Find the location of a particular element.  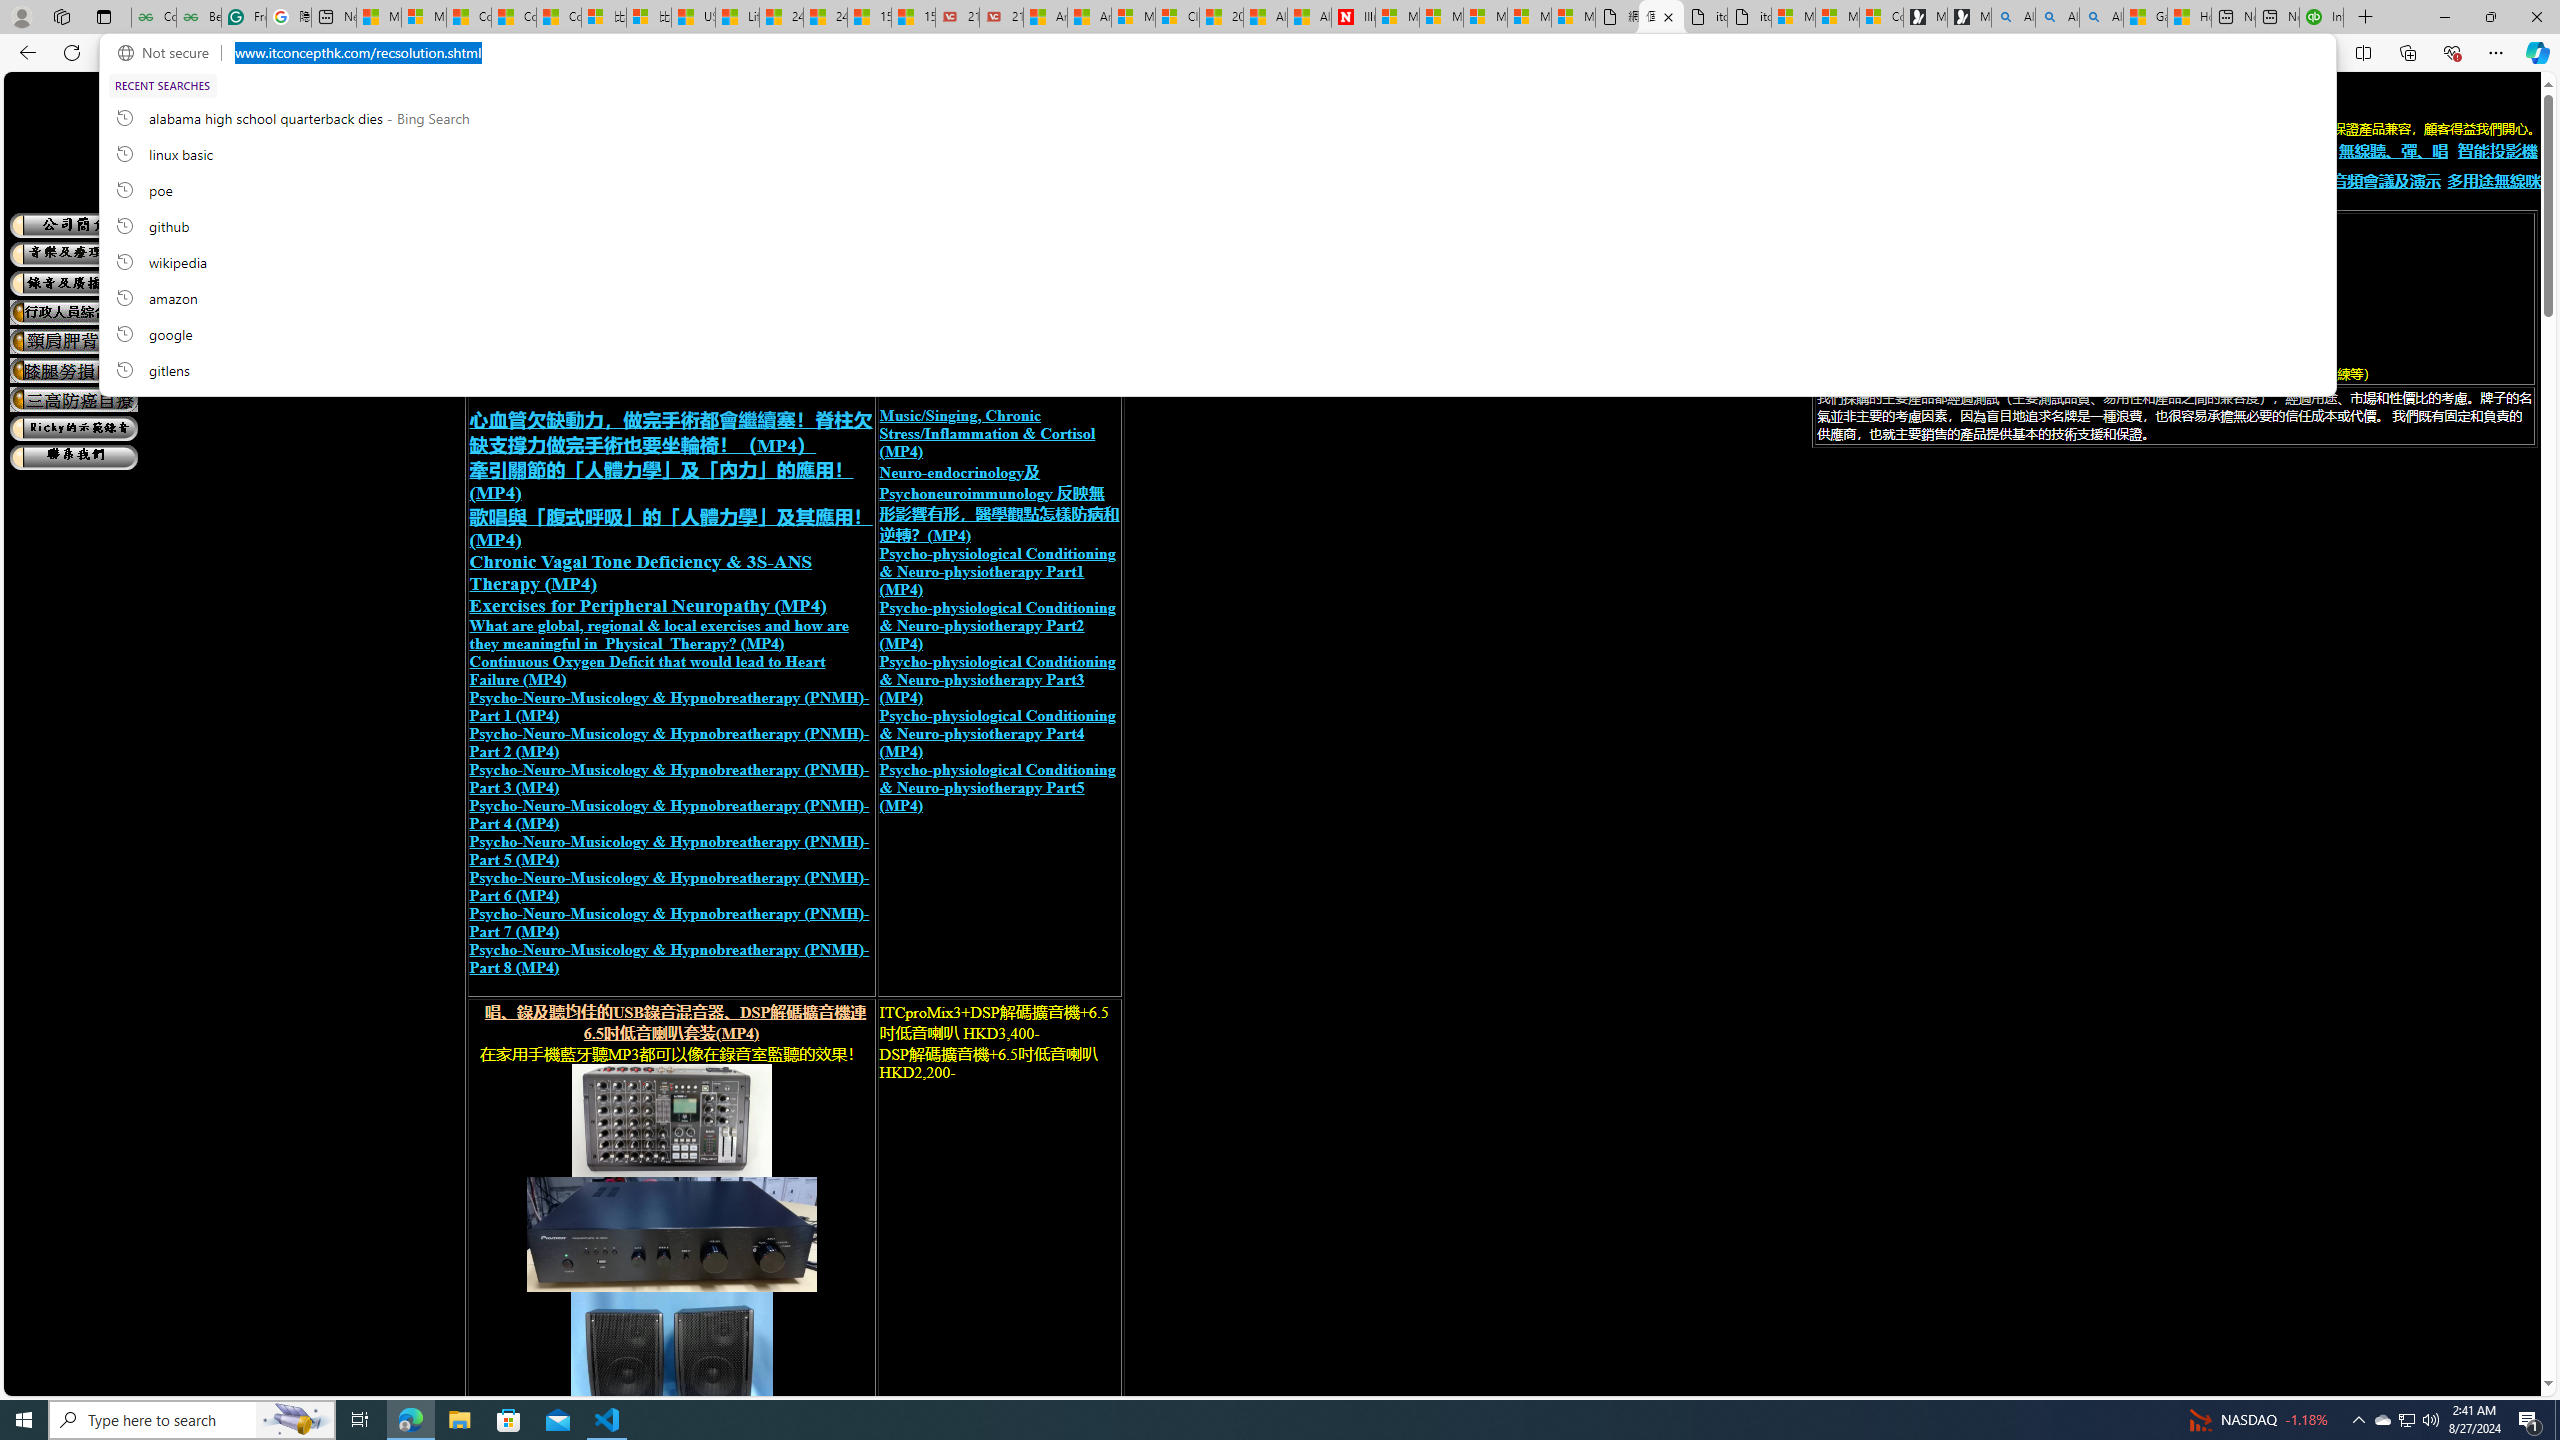

Consumer Health Data Privacy Policy is located at coordinates (1881, 17).